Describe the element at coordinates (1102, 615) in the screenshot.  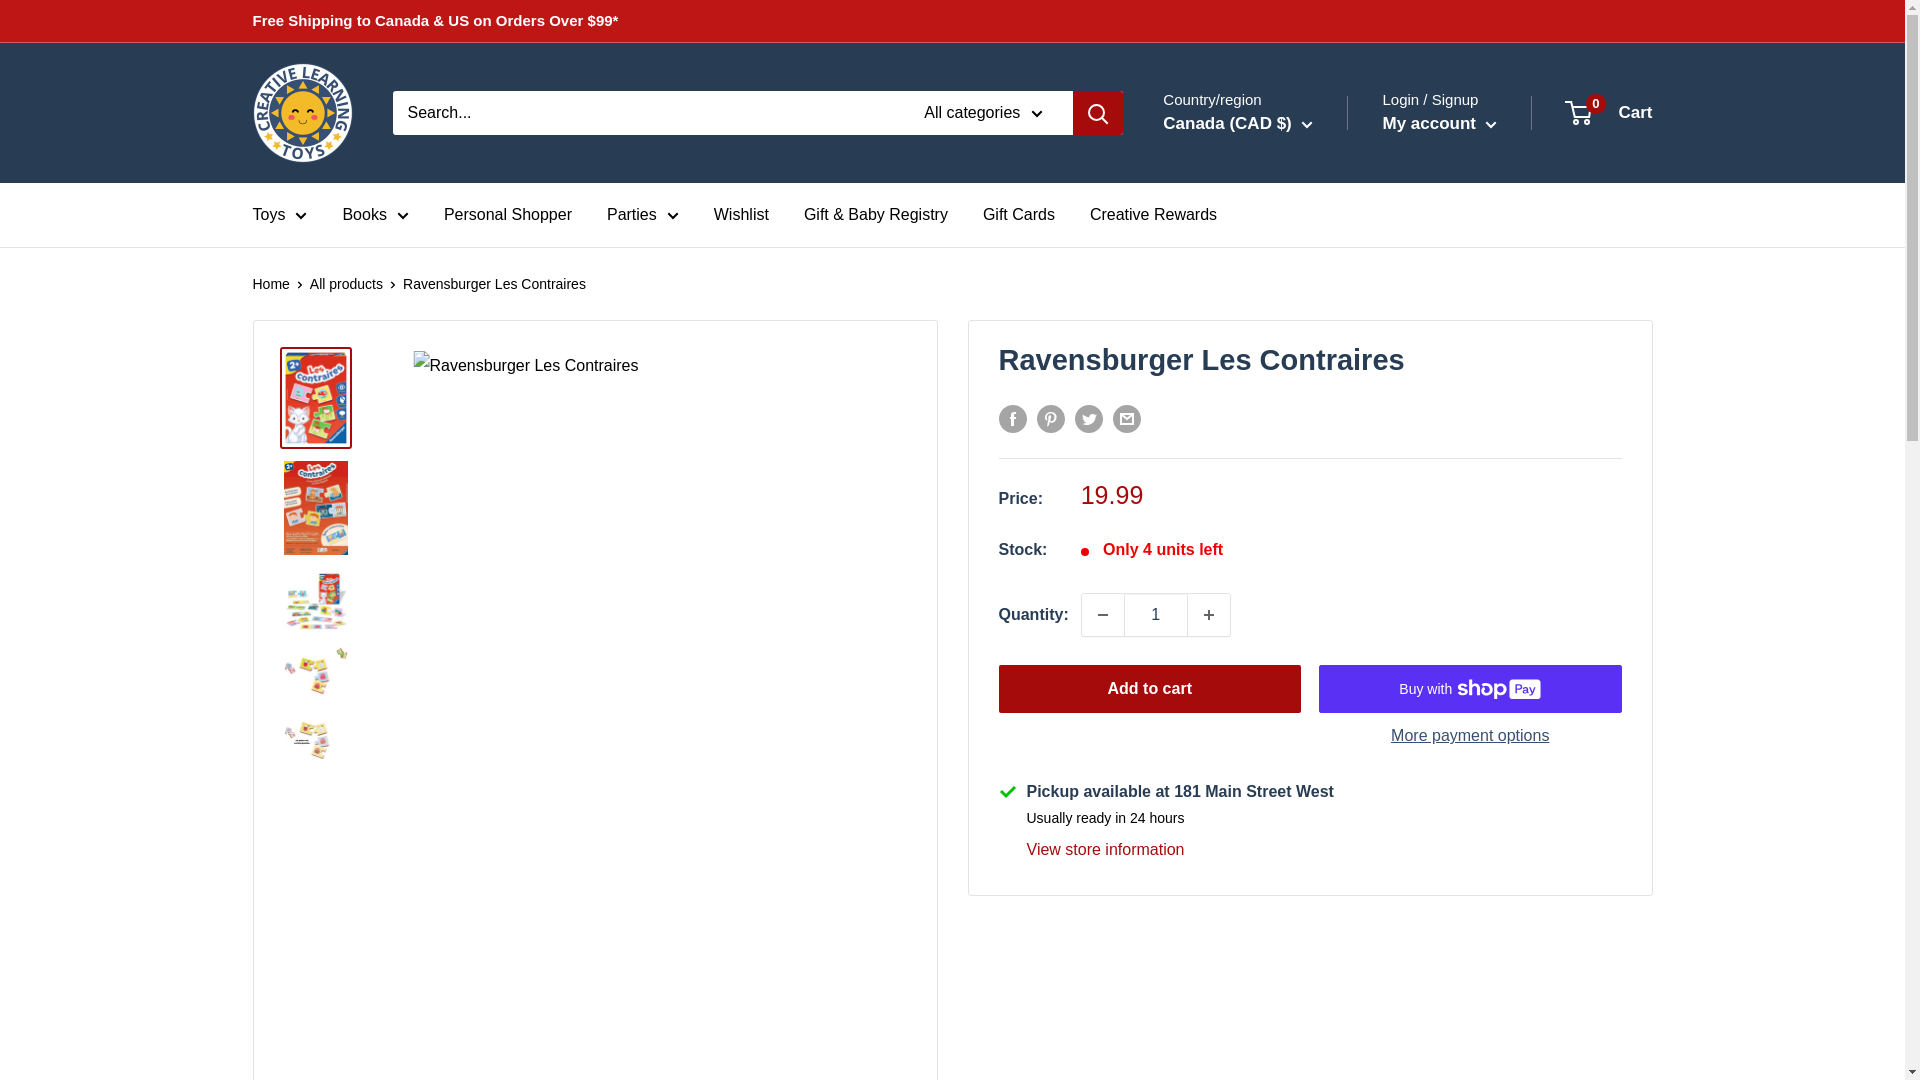
I see `Decrease quantity by 1` at that location.